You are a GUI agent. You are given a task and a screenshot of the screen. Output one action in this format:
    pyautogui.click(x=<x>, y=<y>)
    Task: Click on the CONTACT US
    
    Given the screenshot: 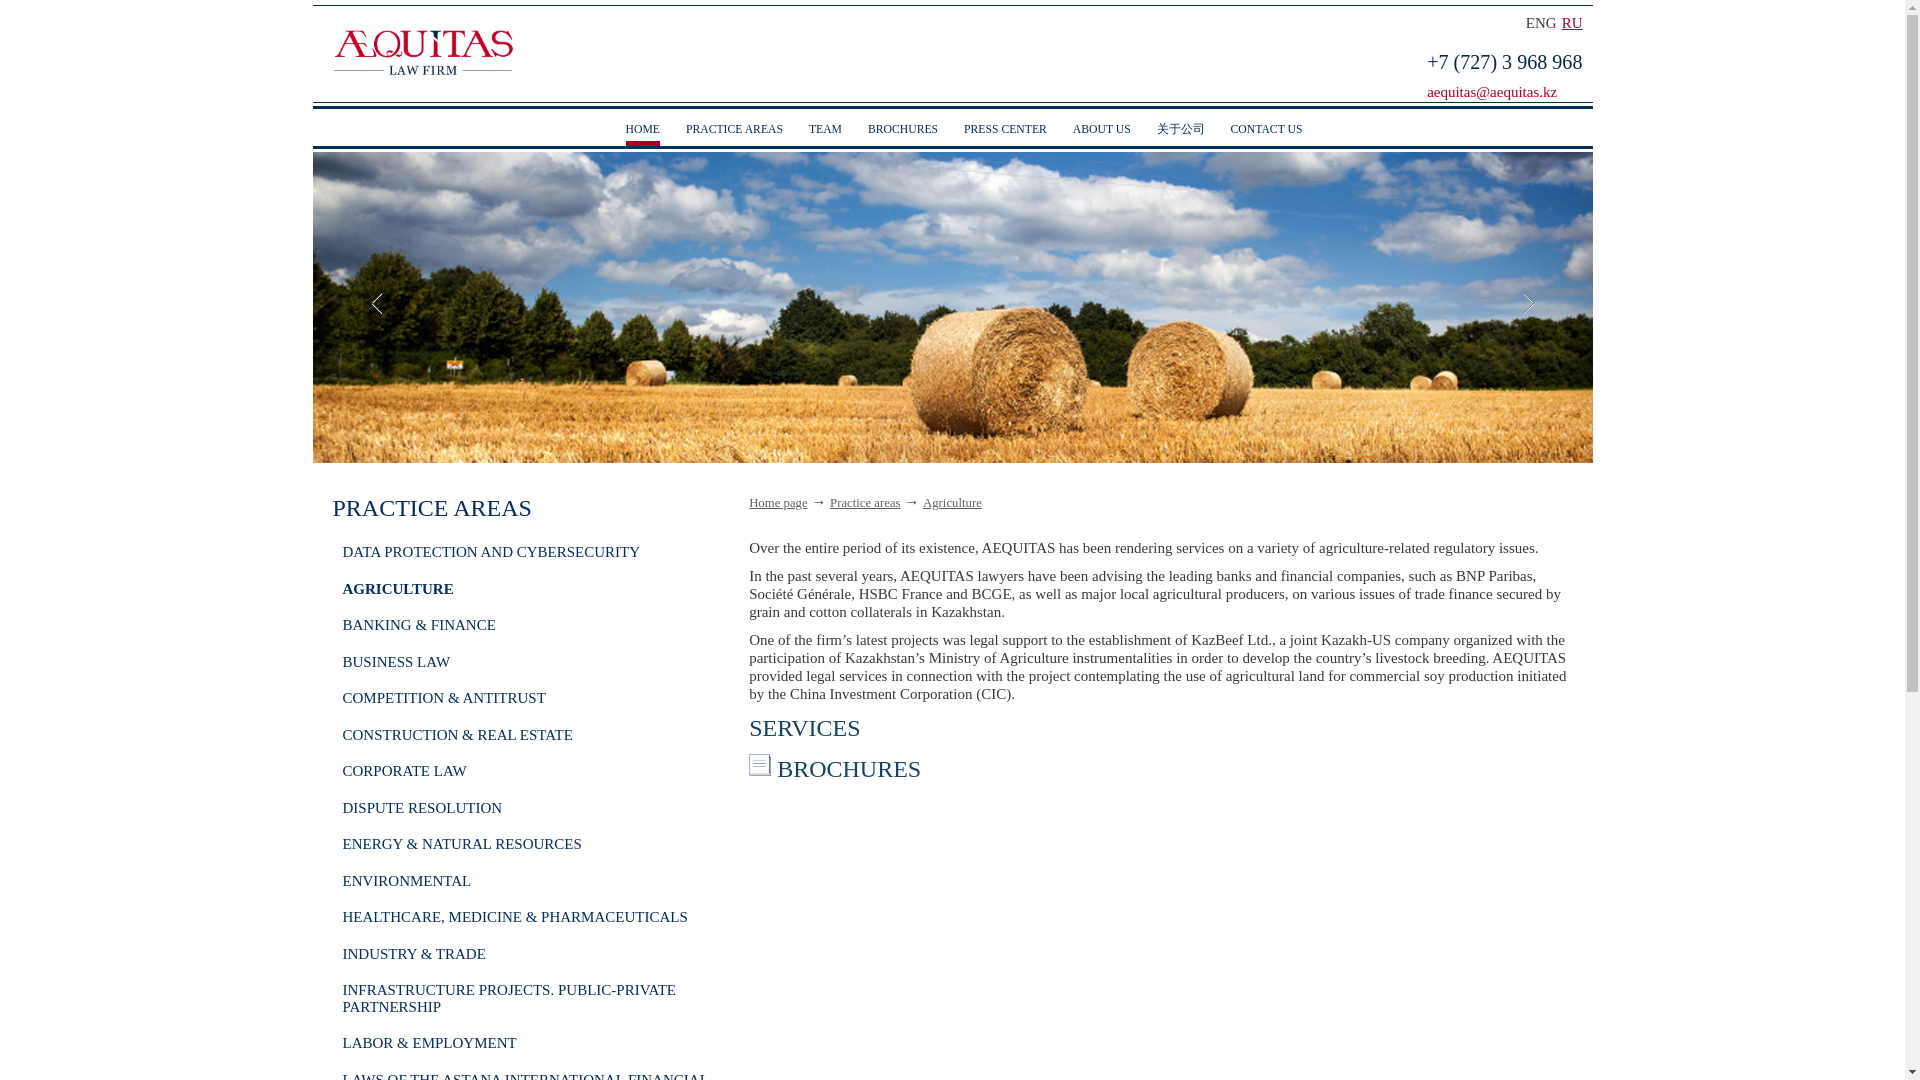 What is the action you would take?
    pyautogui.click(x=1266, y=130)
    